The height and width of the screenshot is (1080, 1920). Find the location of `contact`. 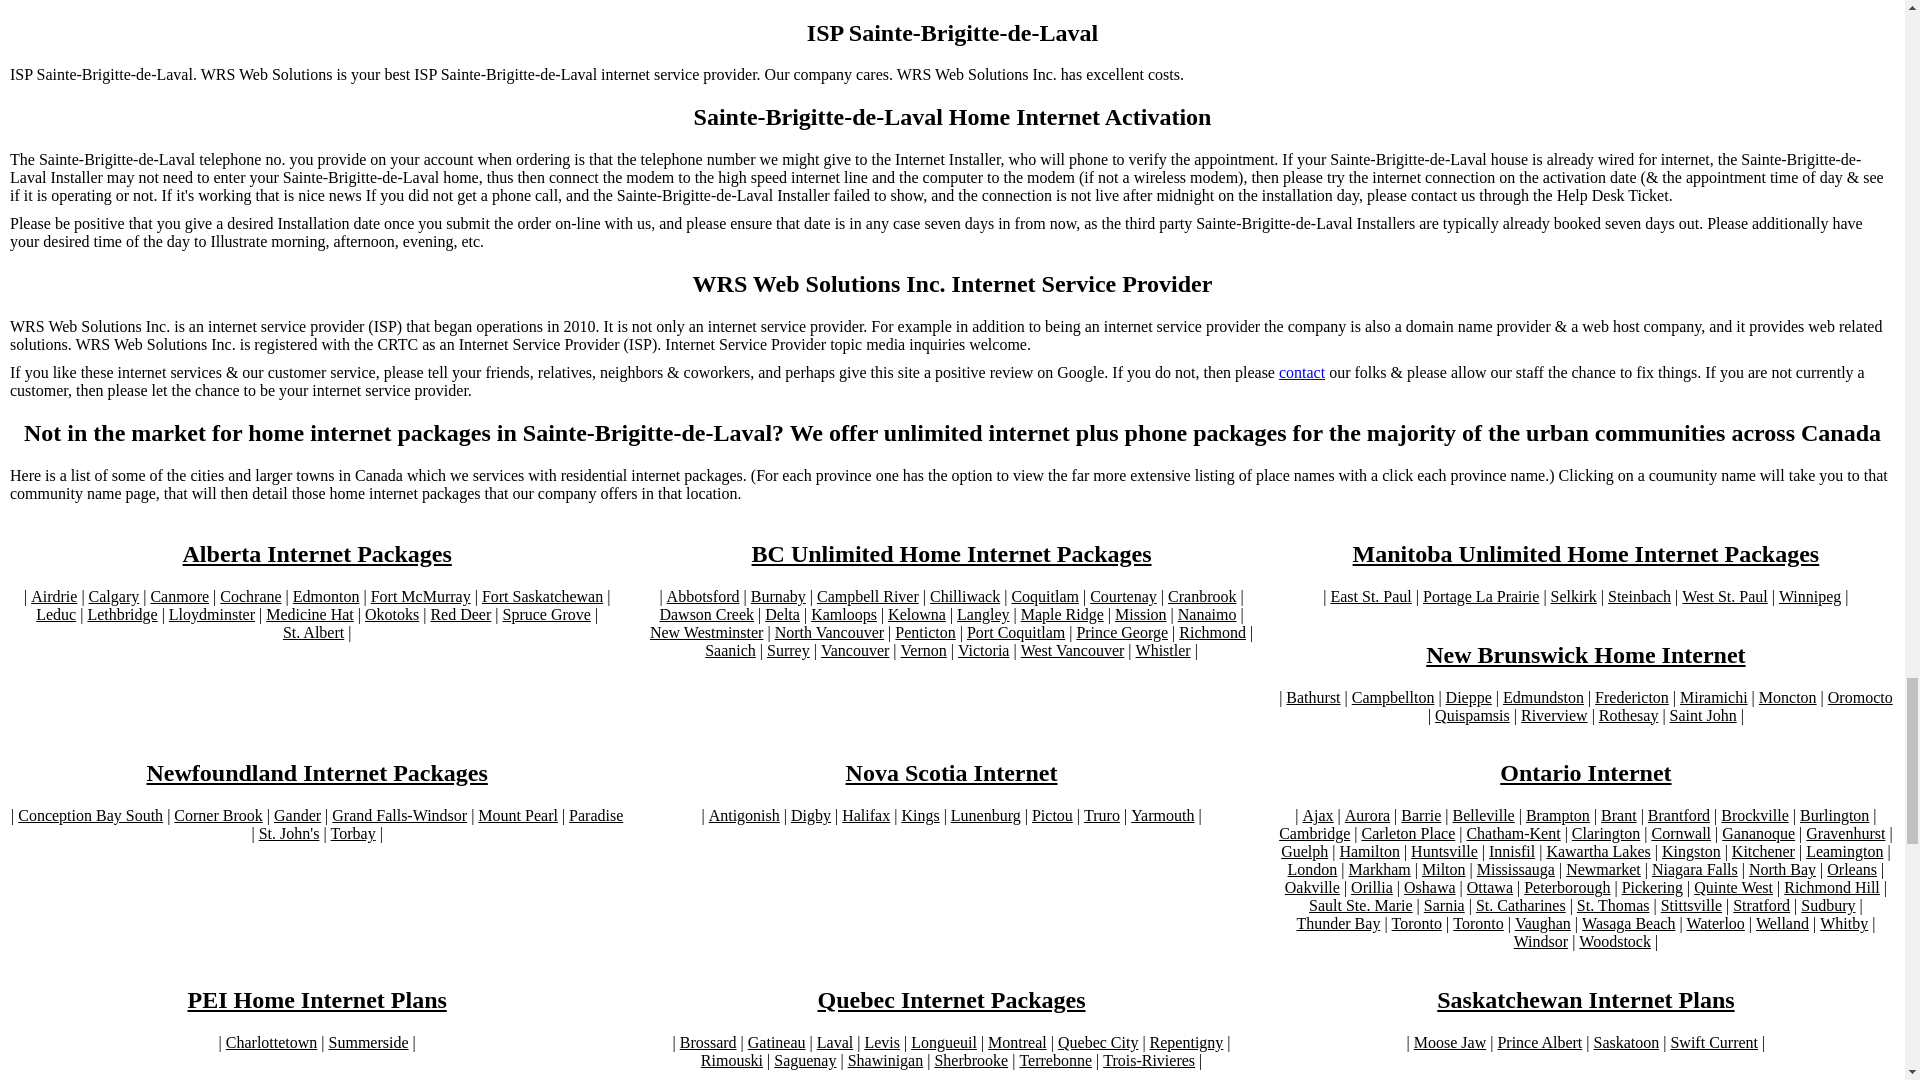

contact is located at coordinates (1301, 372).